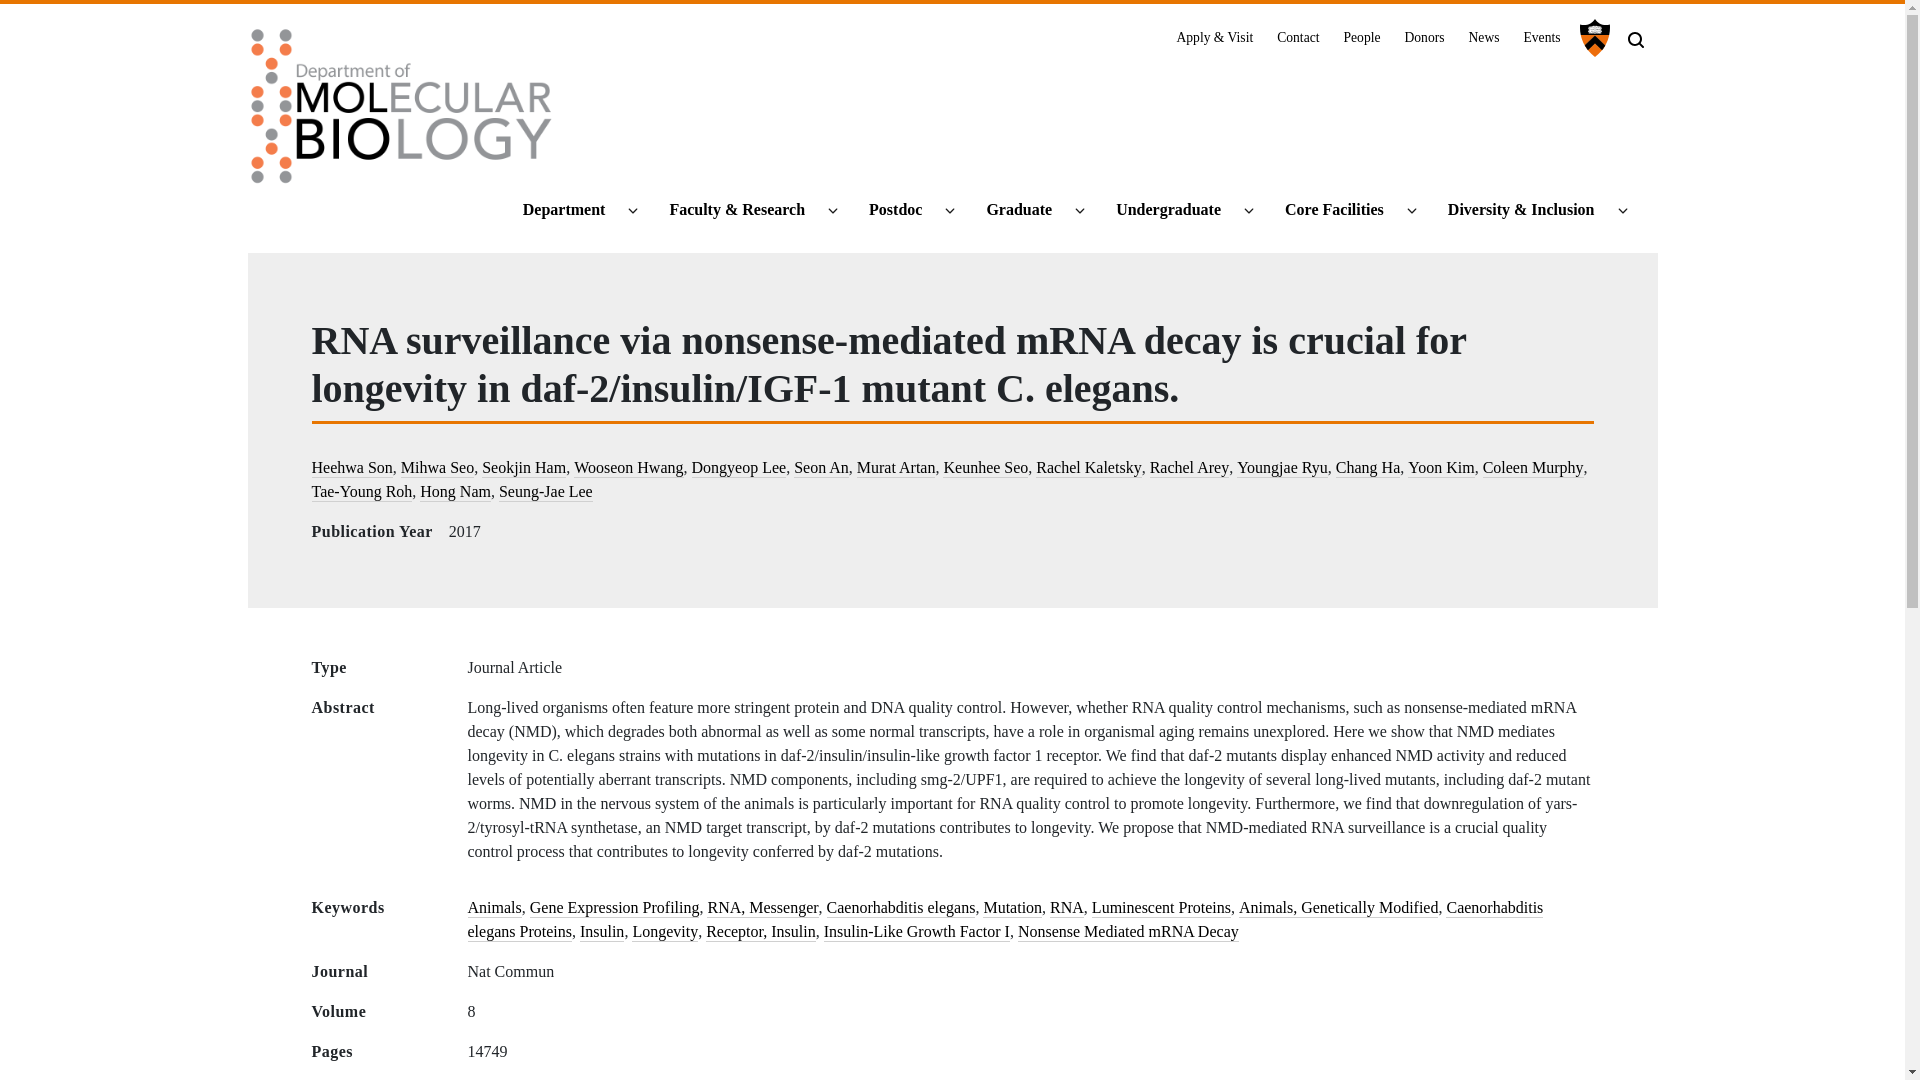 Image resolution: width=1920 pixels, height=1080 pixels. Describe the element at coordinates (402, 113) in the screenshot. I see `Home` at that location.